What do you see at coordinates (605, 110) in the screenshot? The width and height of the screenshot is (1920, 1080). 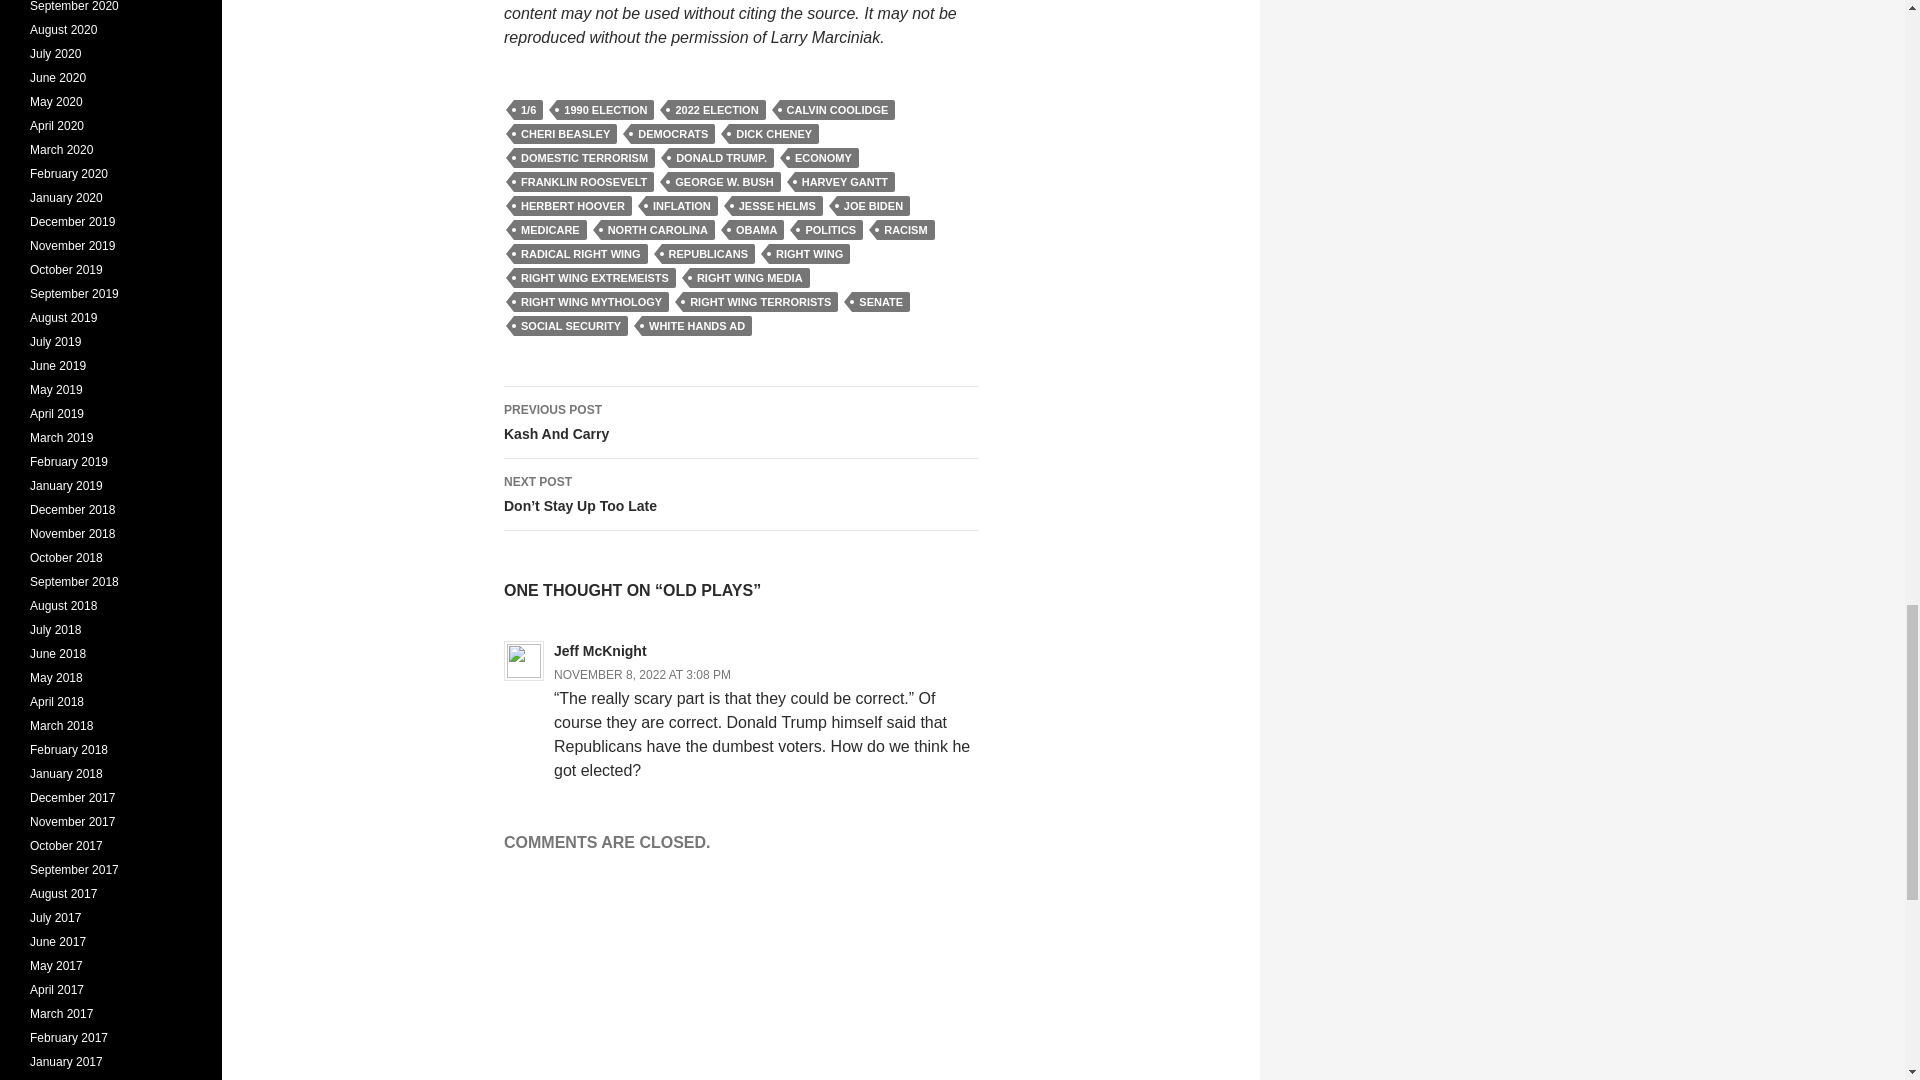 I see `1990 ELECTION` at bounding box center [605, 110].